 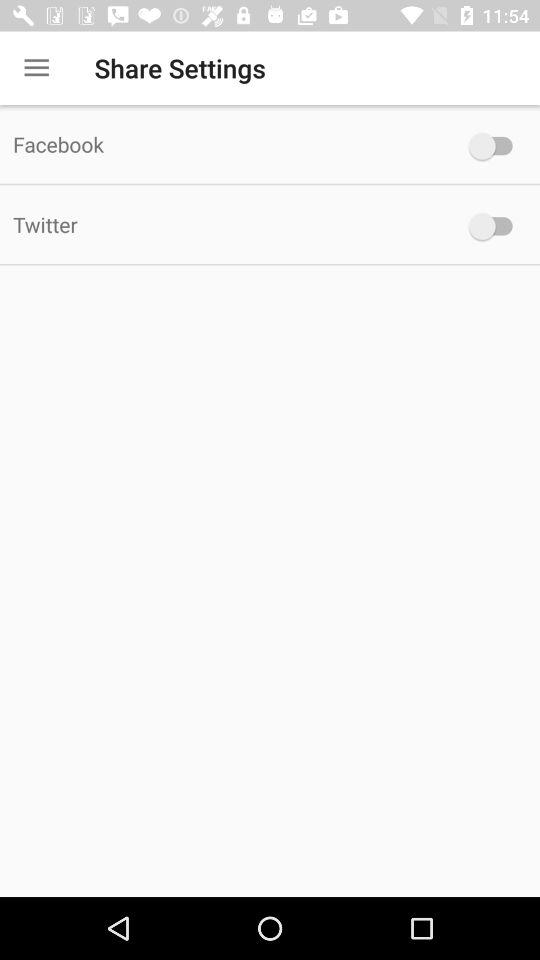 I want to click on open the item above the facebook, so click(x=36, y=68).